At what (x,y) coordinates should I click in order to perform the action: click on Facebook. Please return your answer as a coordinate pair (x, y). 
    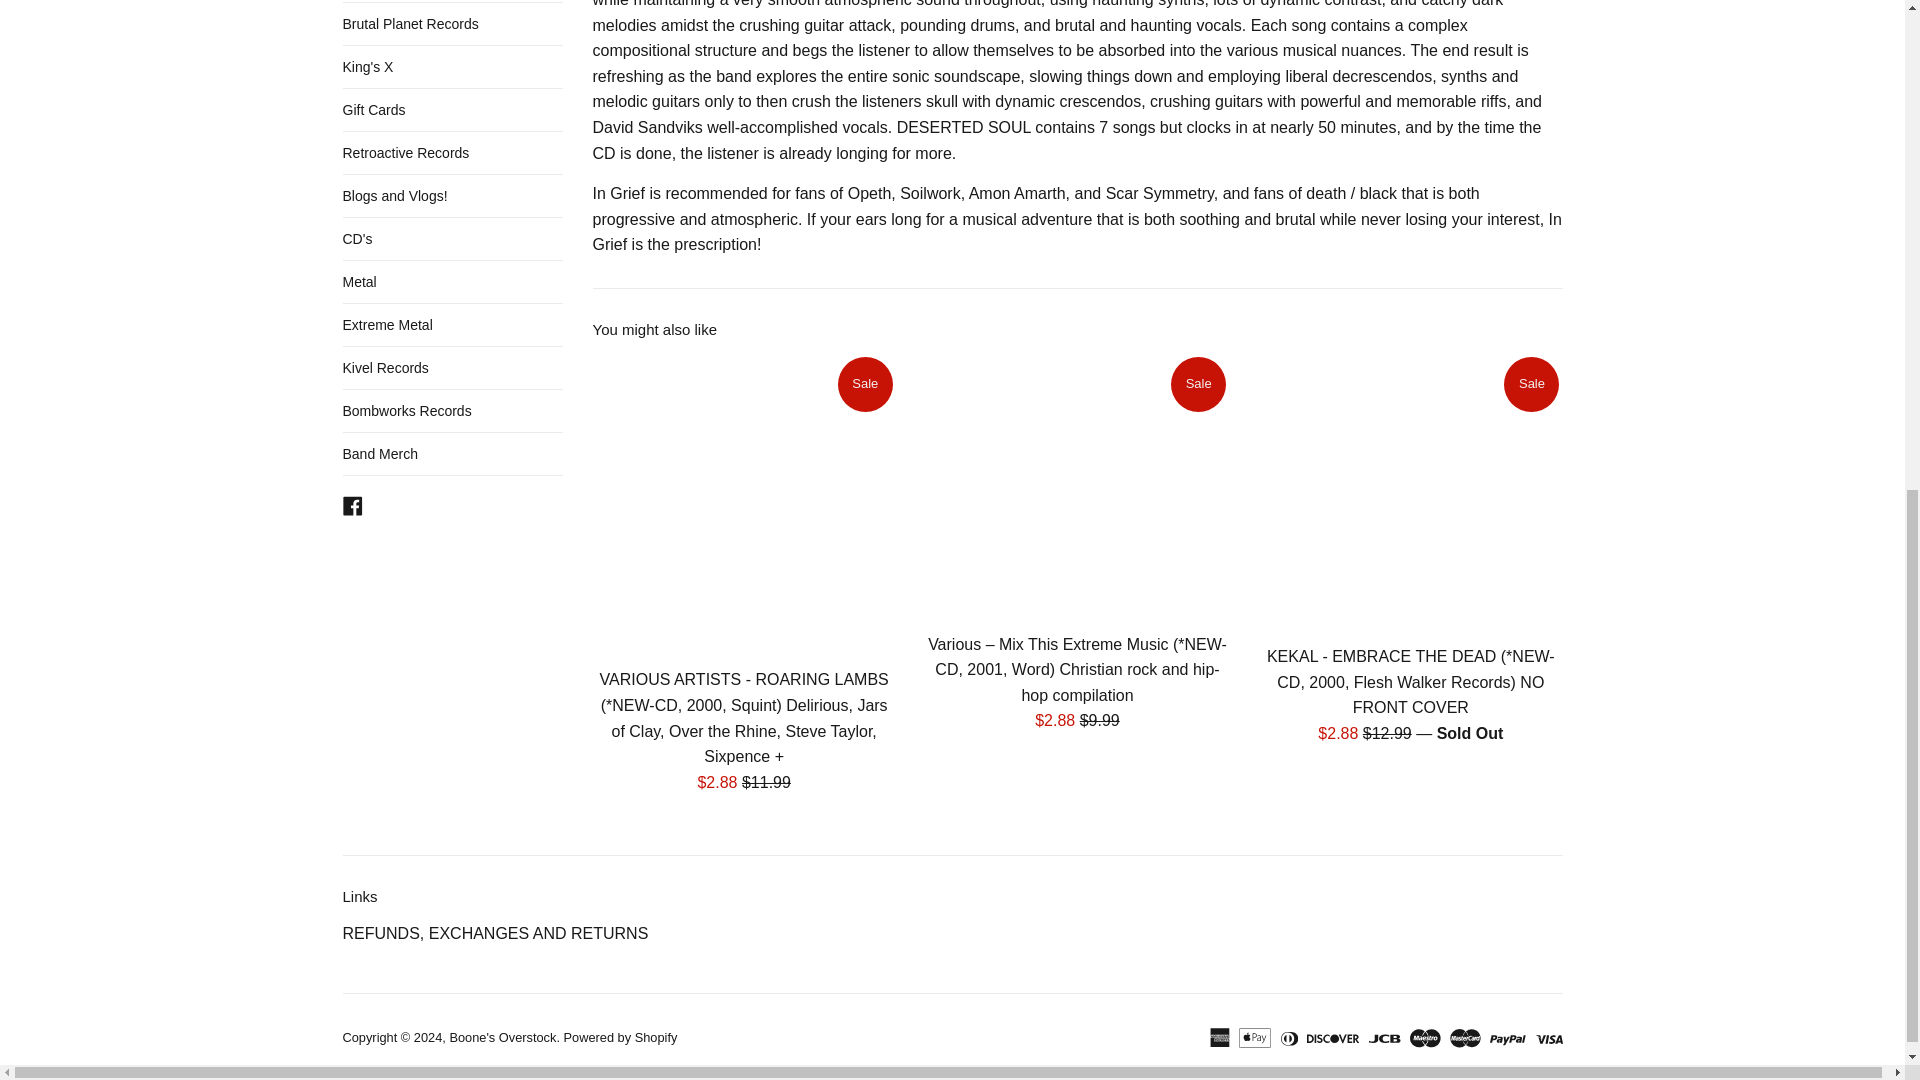
    Looking at the image, I should click on (352, 504).